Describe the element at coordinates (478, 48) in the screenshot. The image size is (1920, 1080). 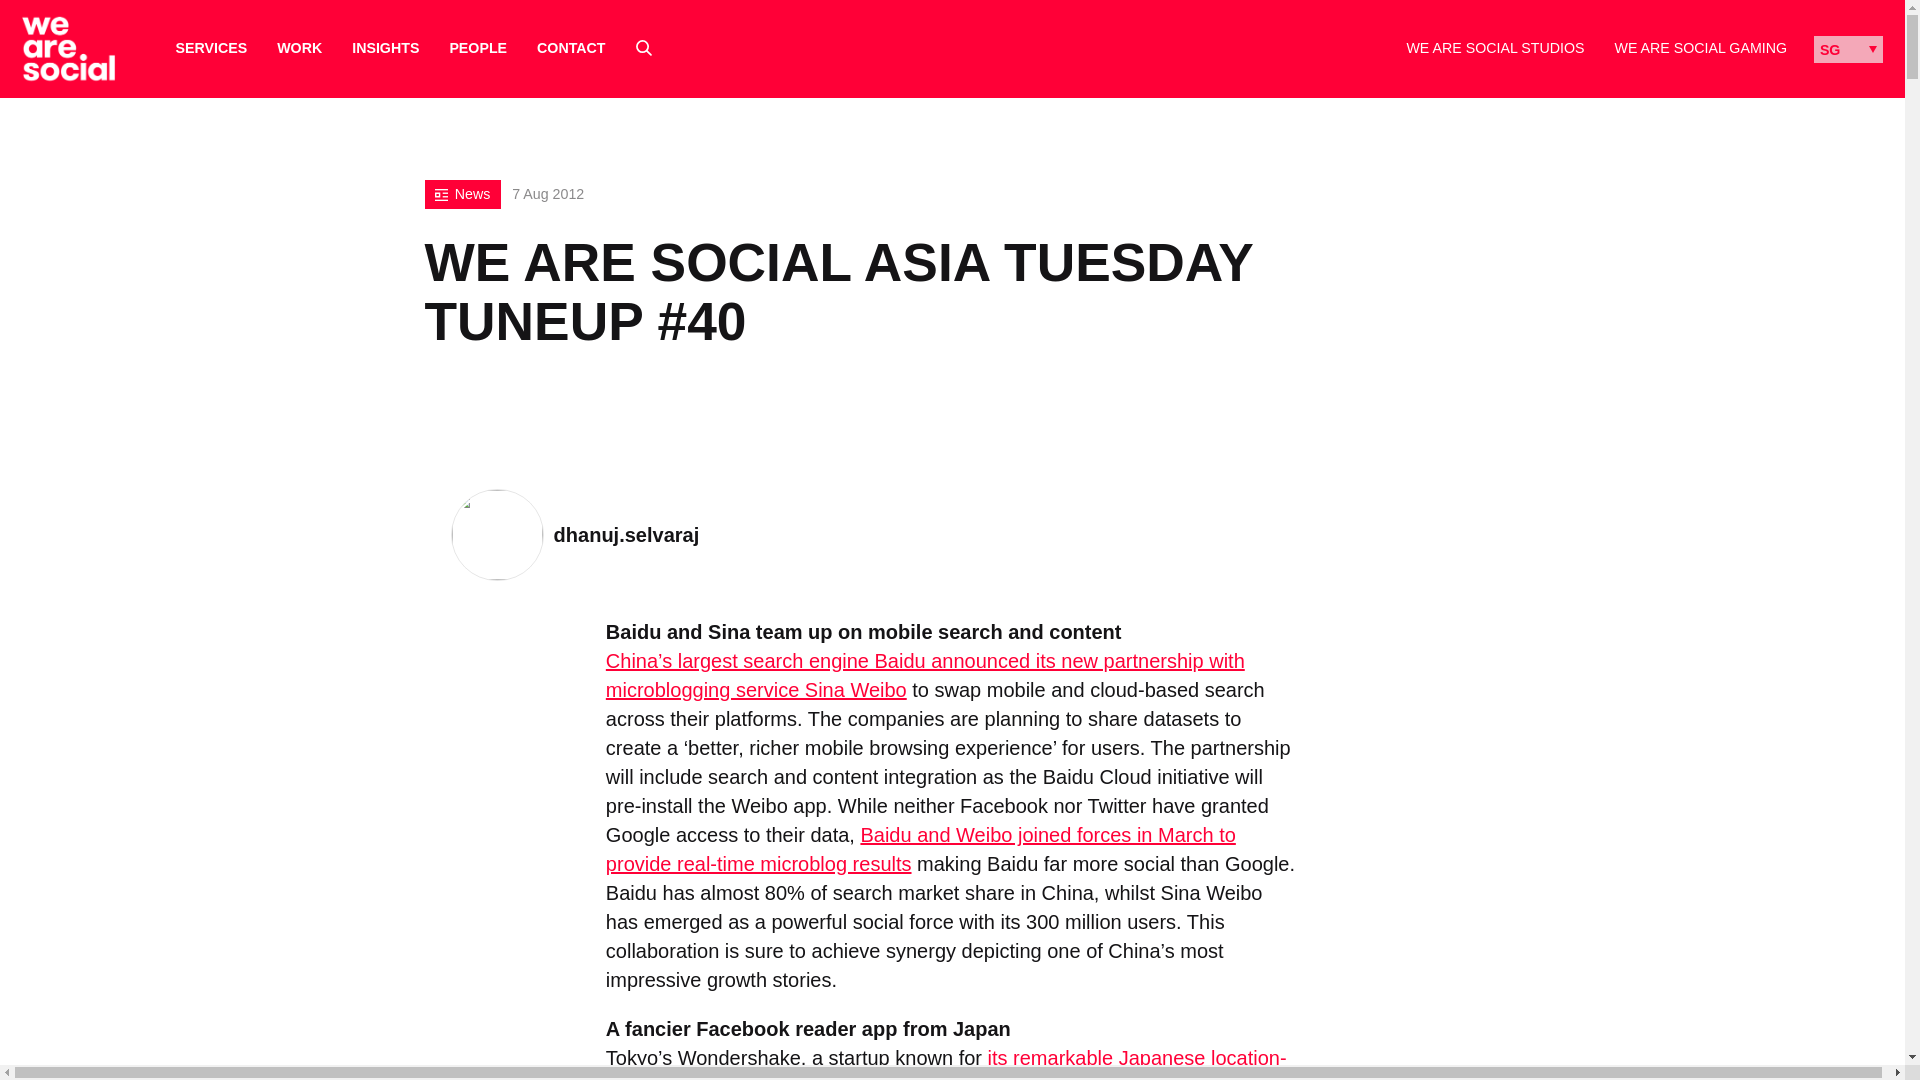
I see `PEOPLE` at that location.